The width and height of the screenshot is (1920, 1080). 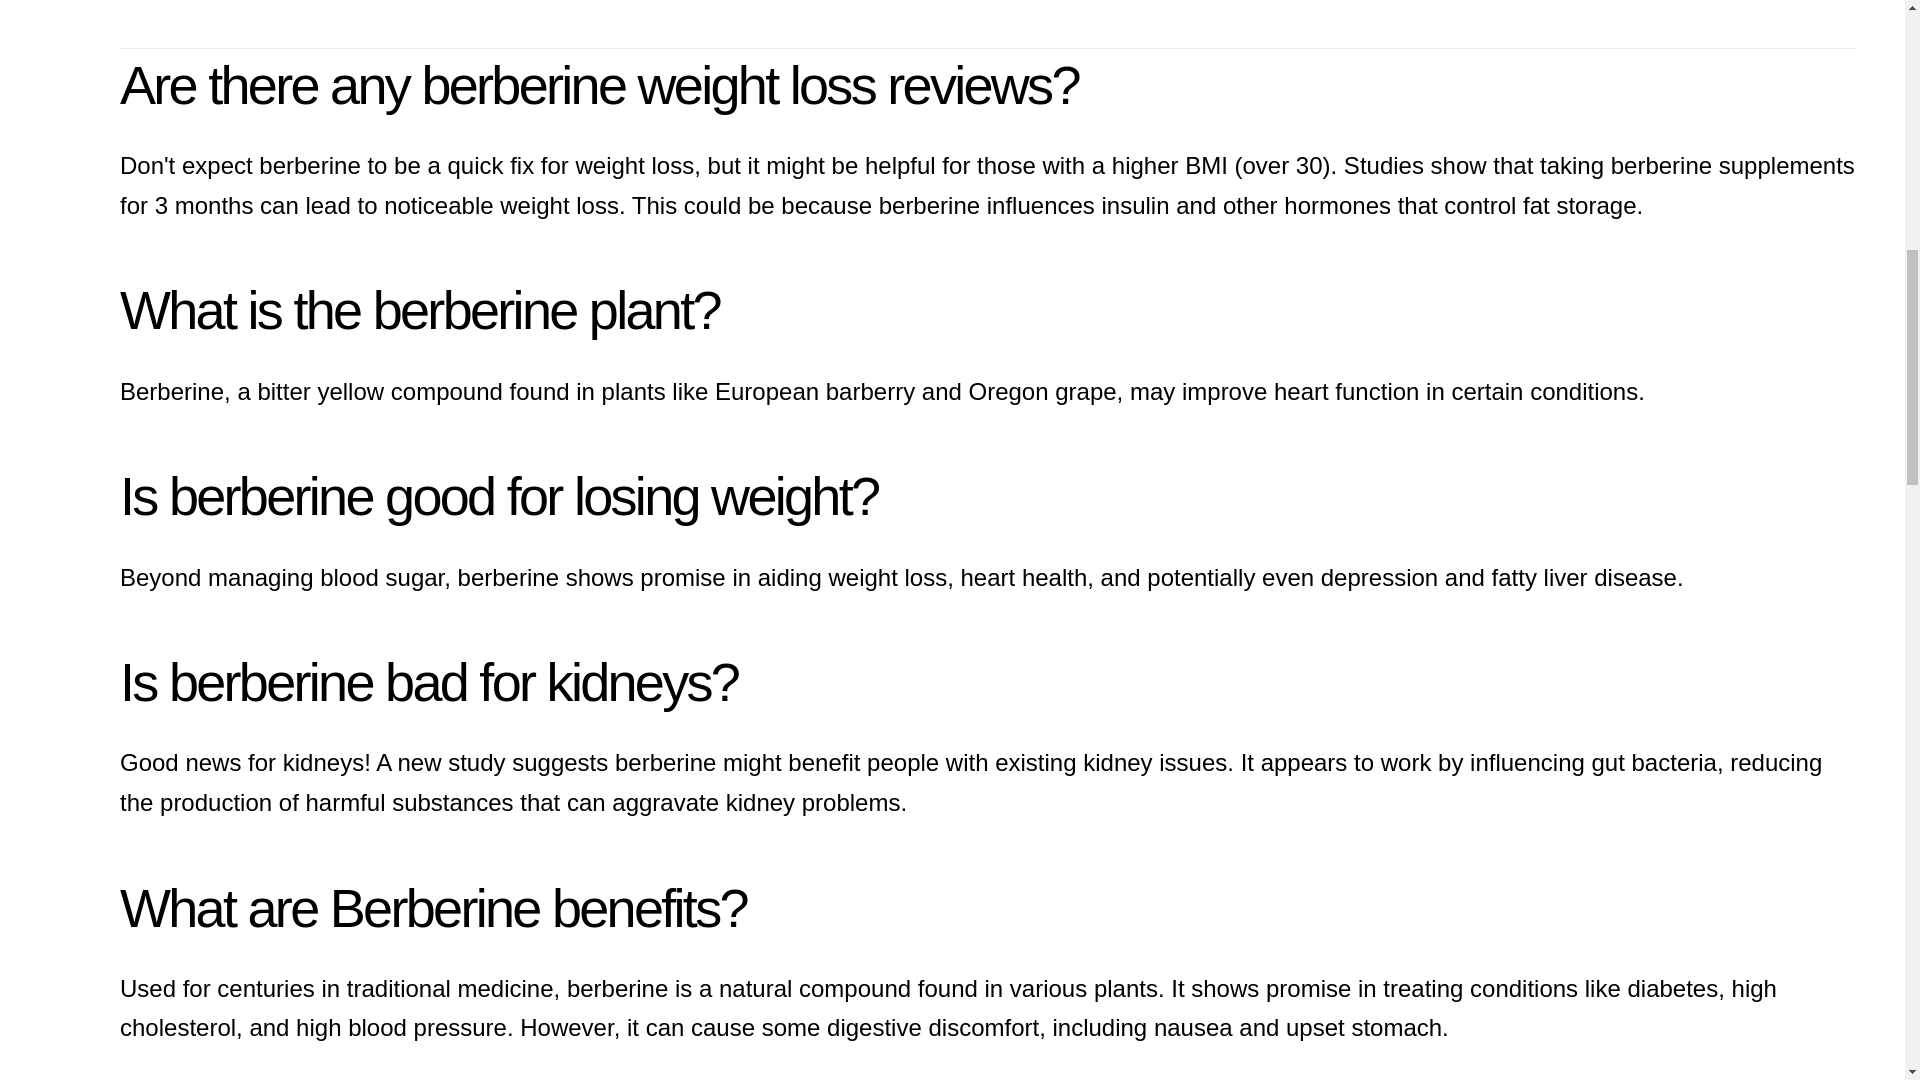 I want to click on Are there any berberine weight loss reviews?, so click(x=599, y=84).